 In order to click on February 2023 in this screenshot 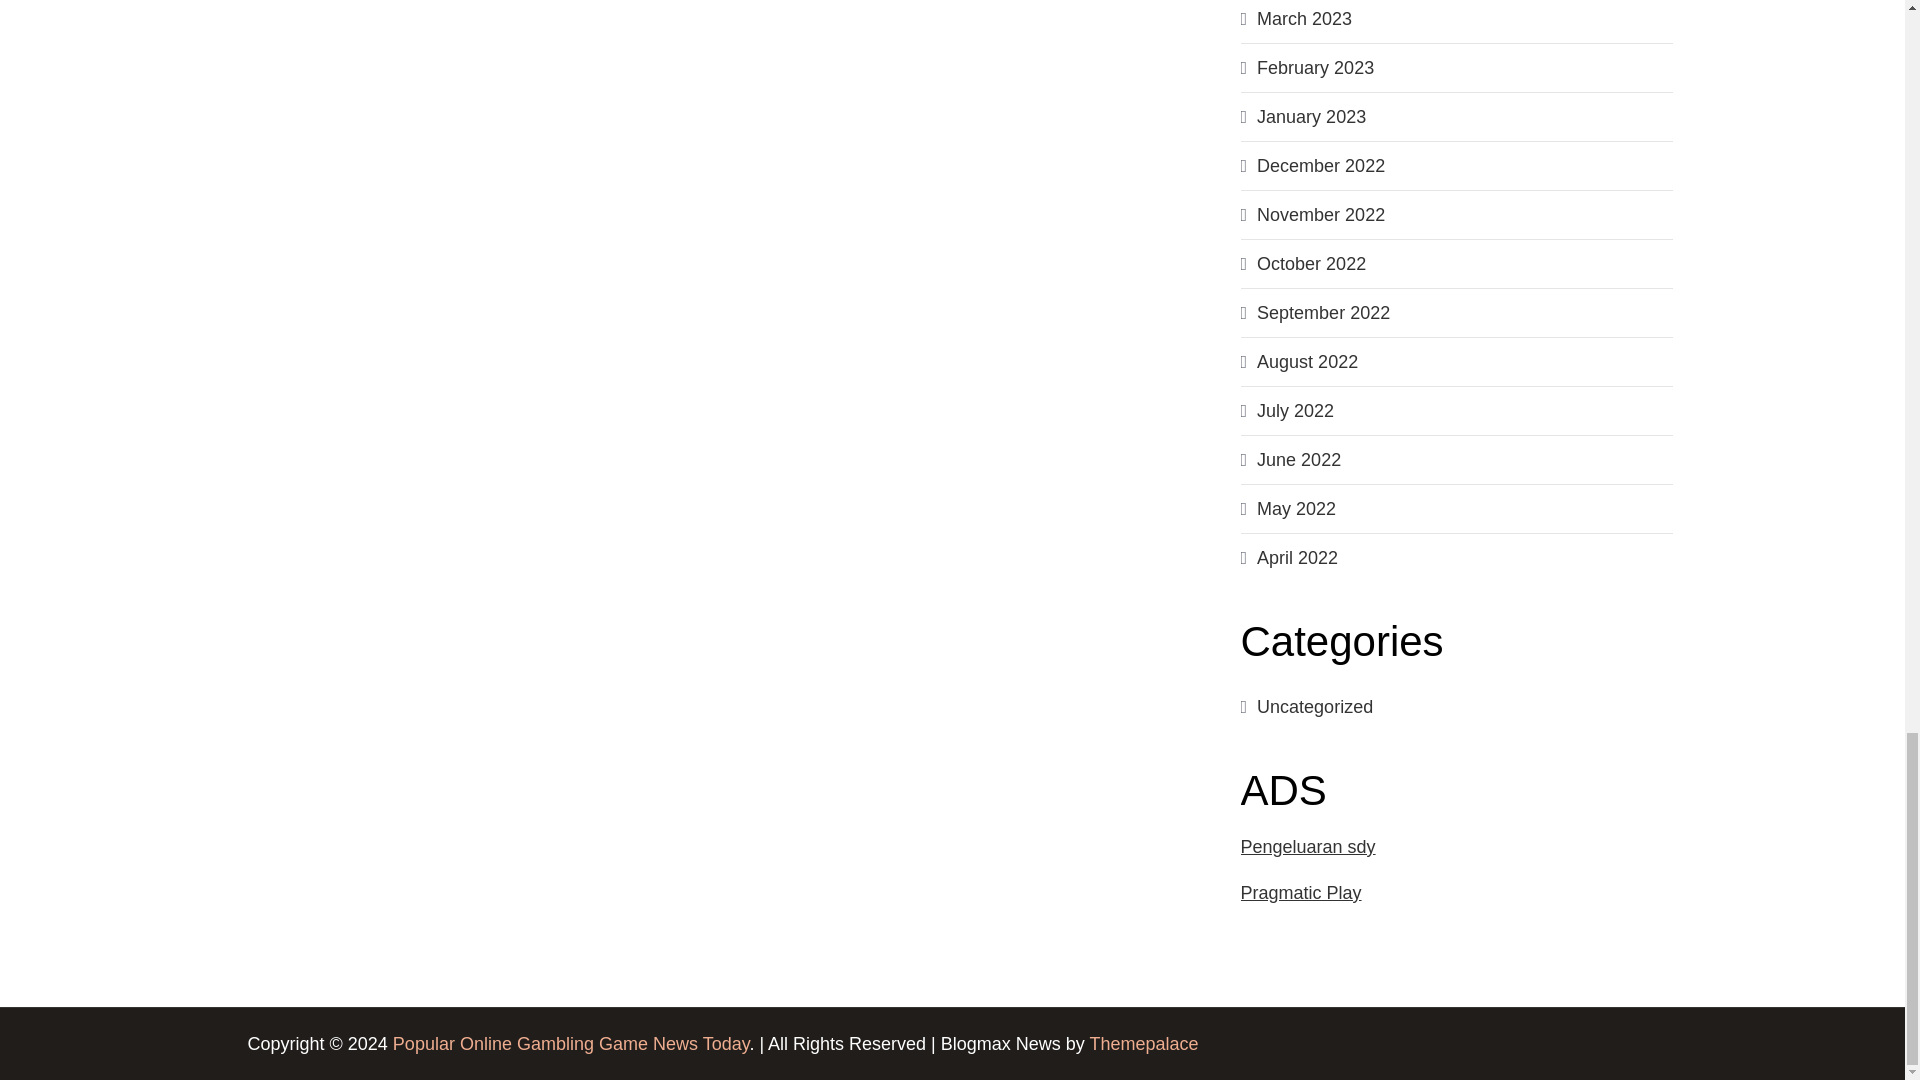, I will do `click(1316, 68)`.